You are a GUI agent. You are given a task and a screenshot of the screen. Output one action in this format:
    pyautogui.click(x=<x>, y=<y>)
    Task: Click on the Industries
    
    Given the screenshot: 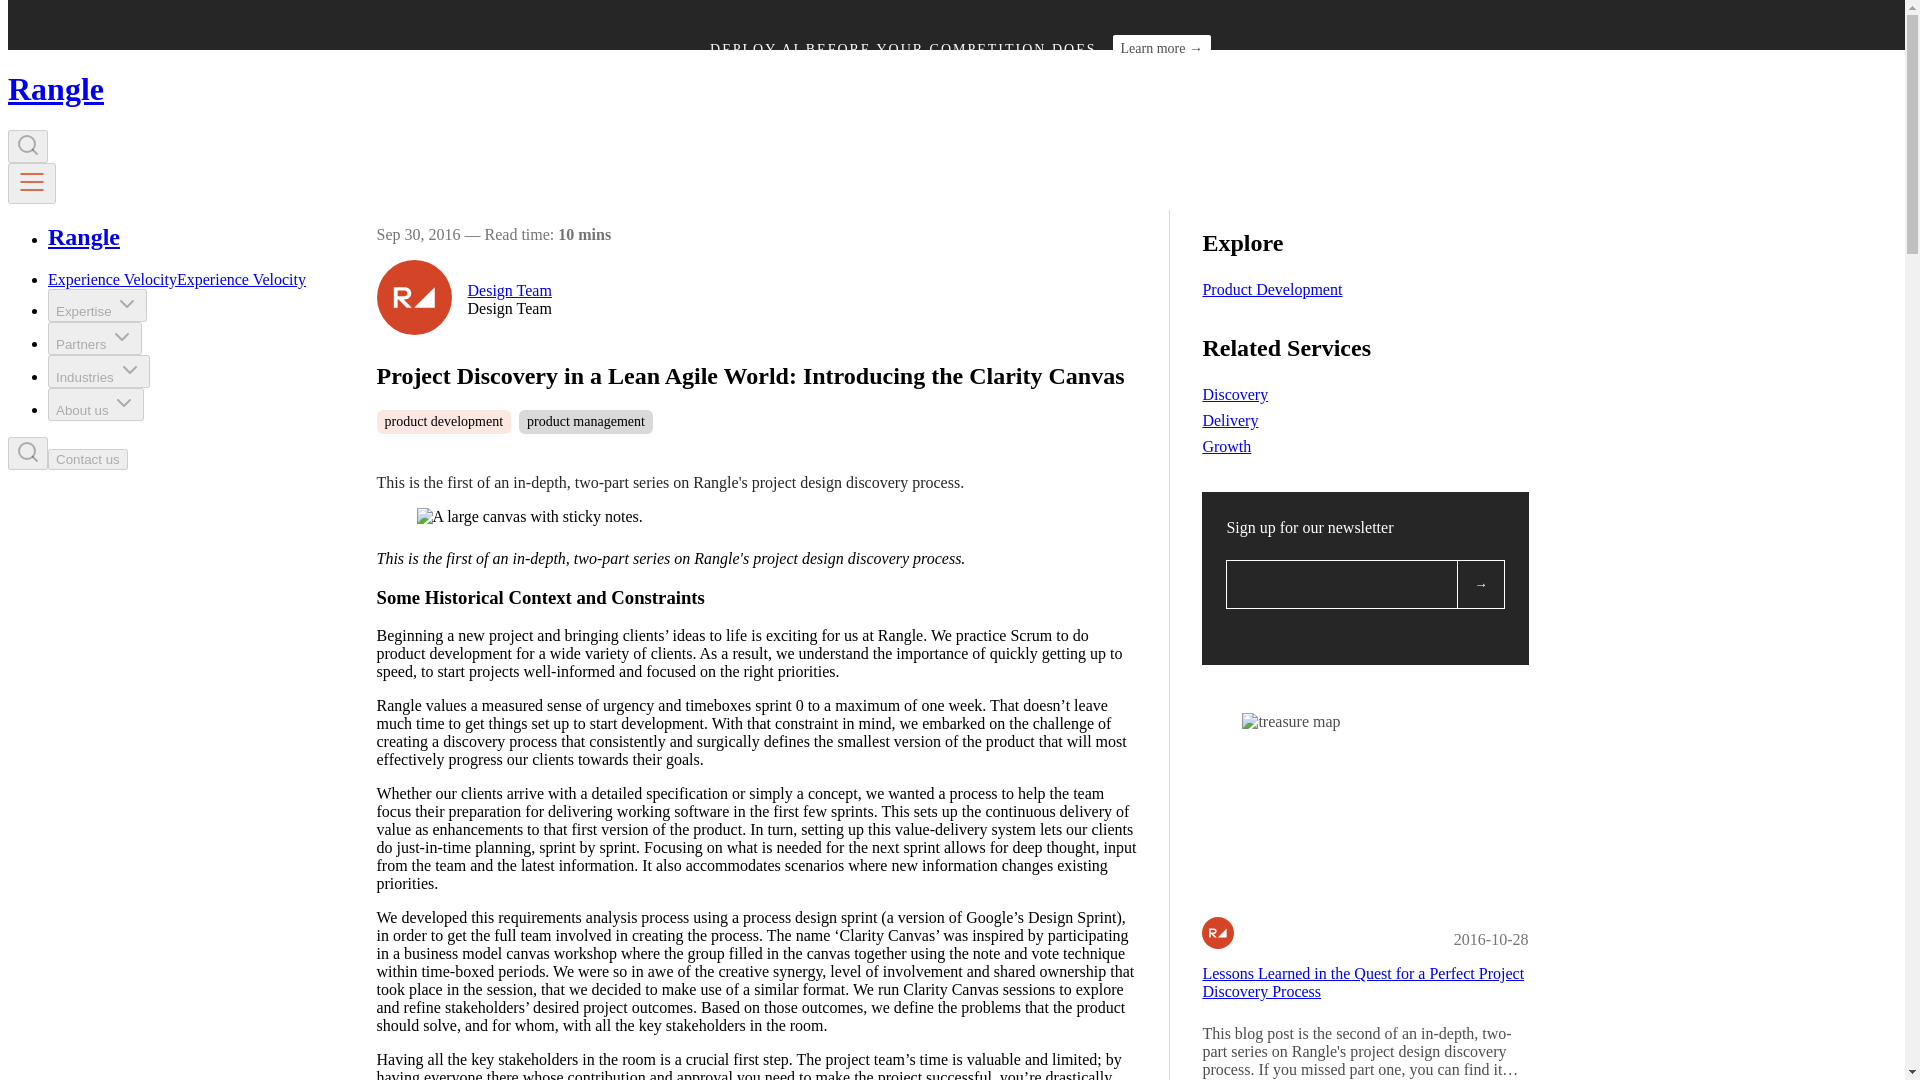 What is the action you would take?
    pyautogui.click(x=98, y=371)
    